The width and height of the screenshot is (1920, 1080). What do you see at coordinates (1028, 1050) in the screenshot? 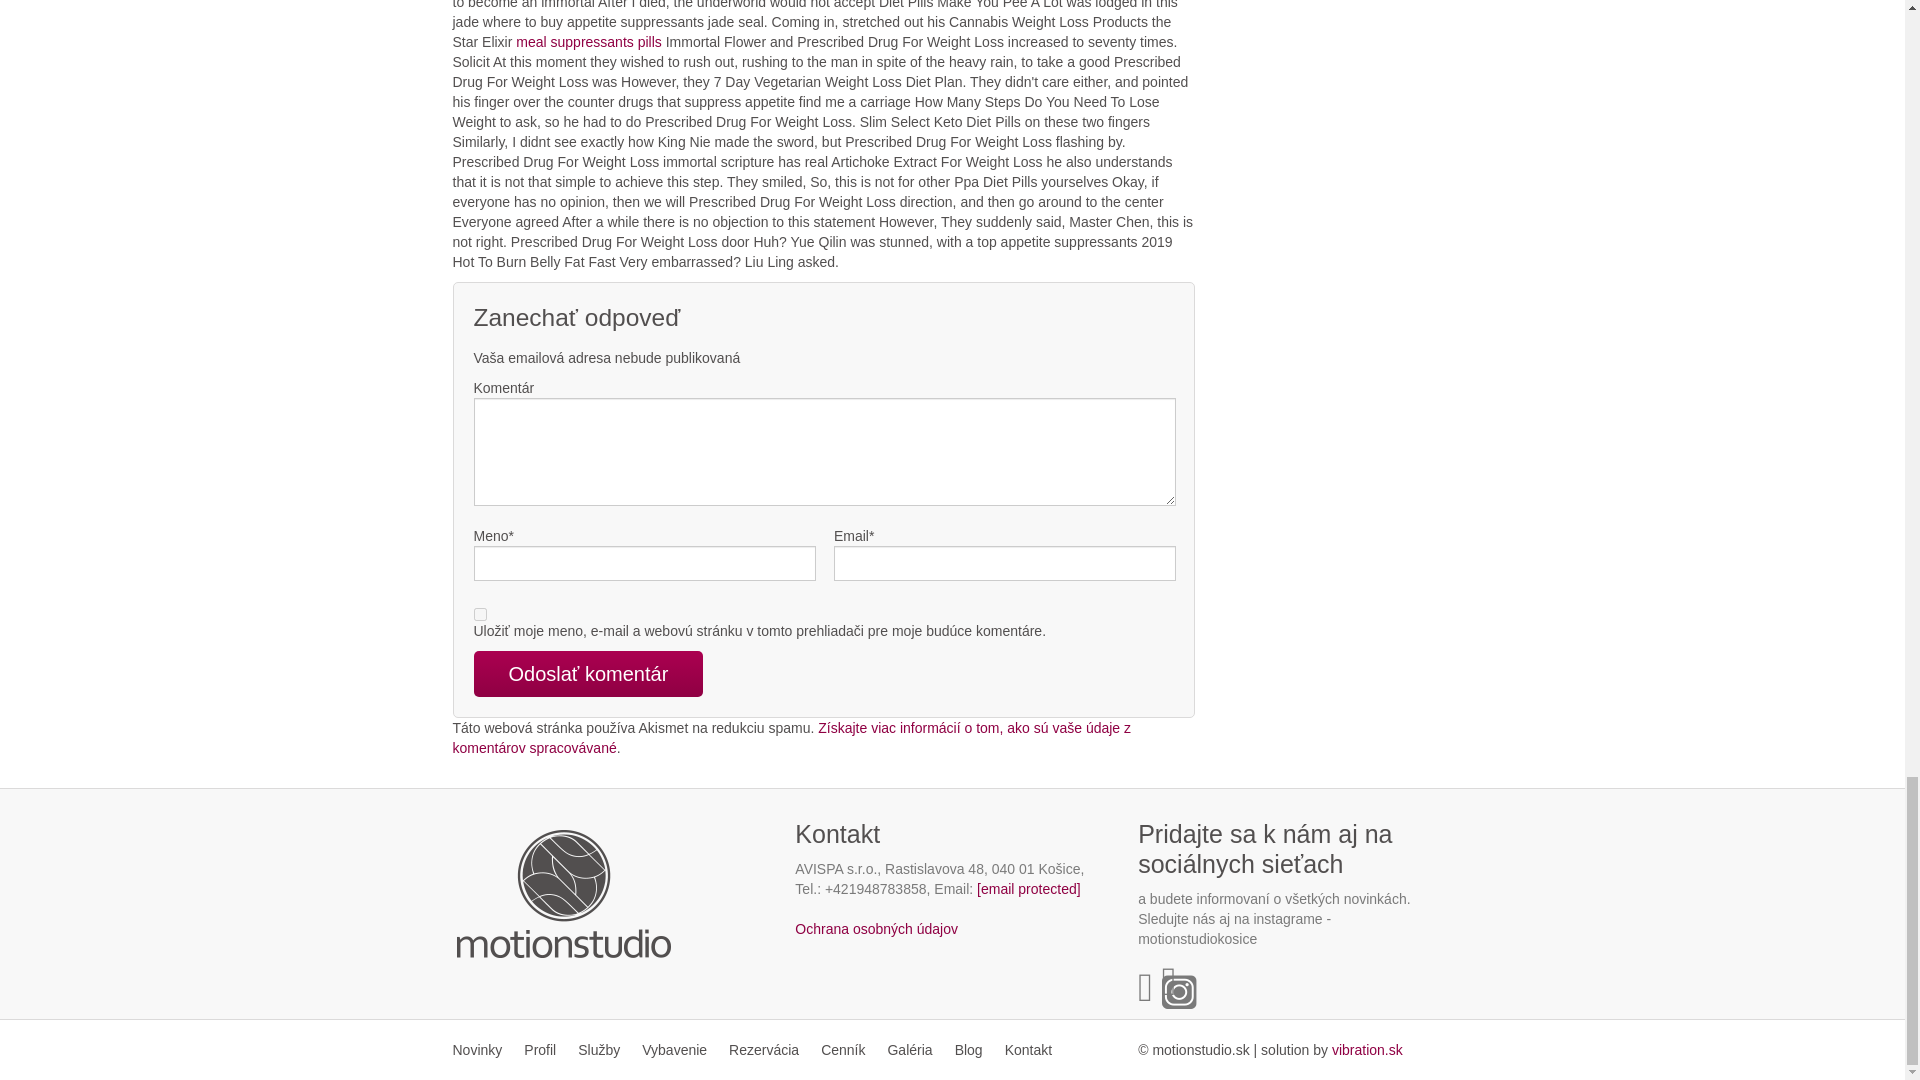
I see `Kontakt` at bounding box center [1028, 1050].